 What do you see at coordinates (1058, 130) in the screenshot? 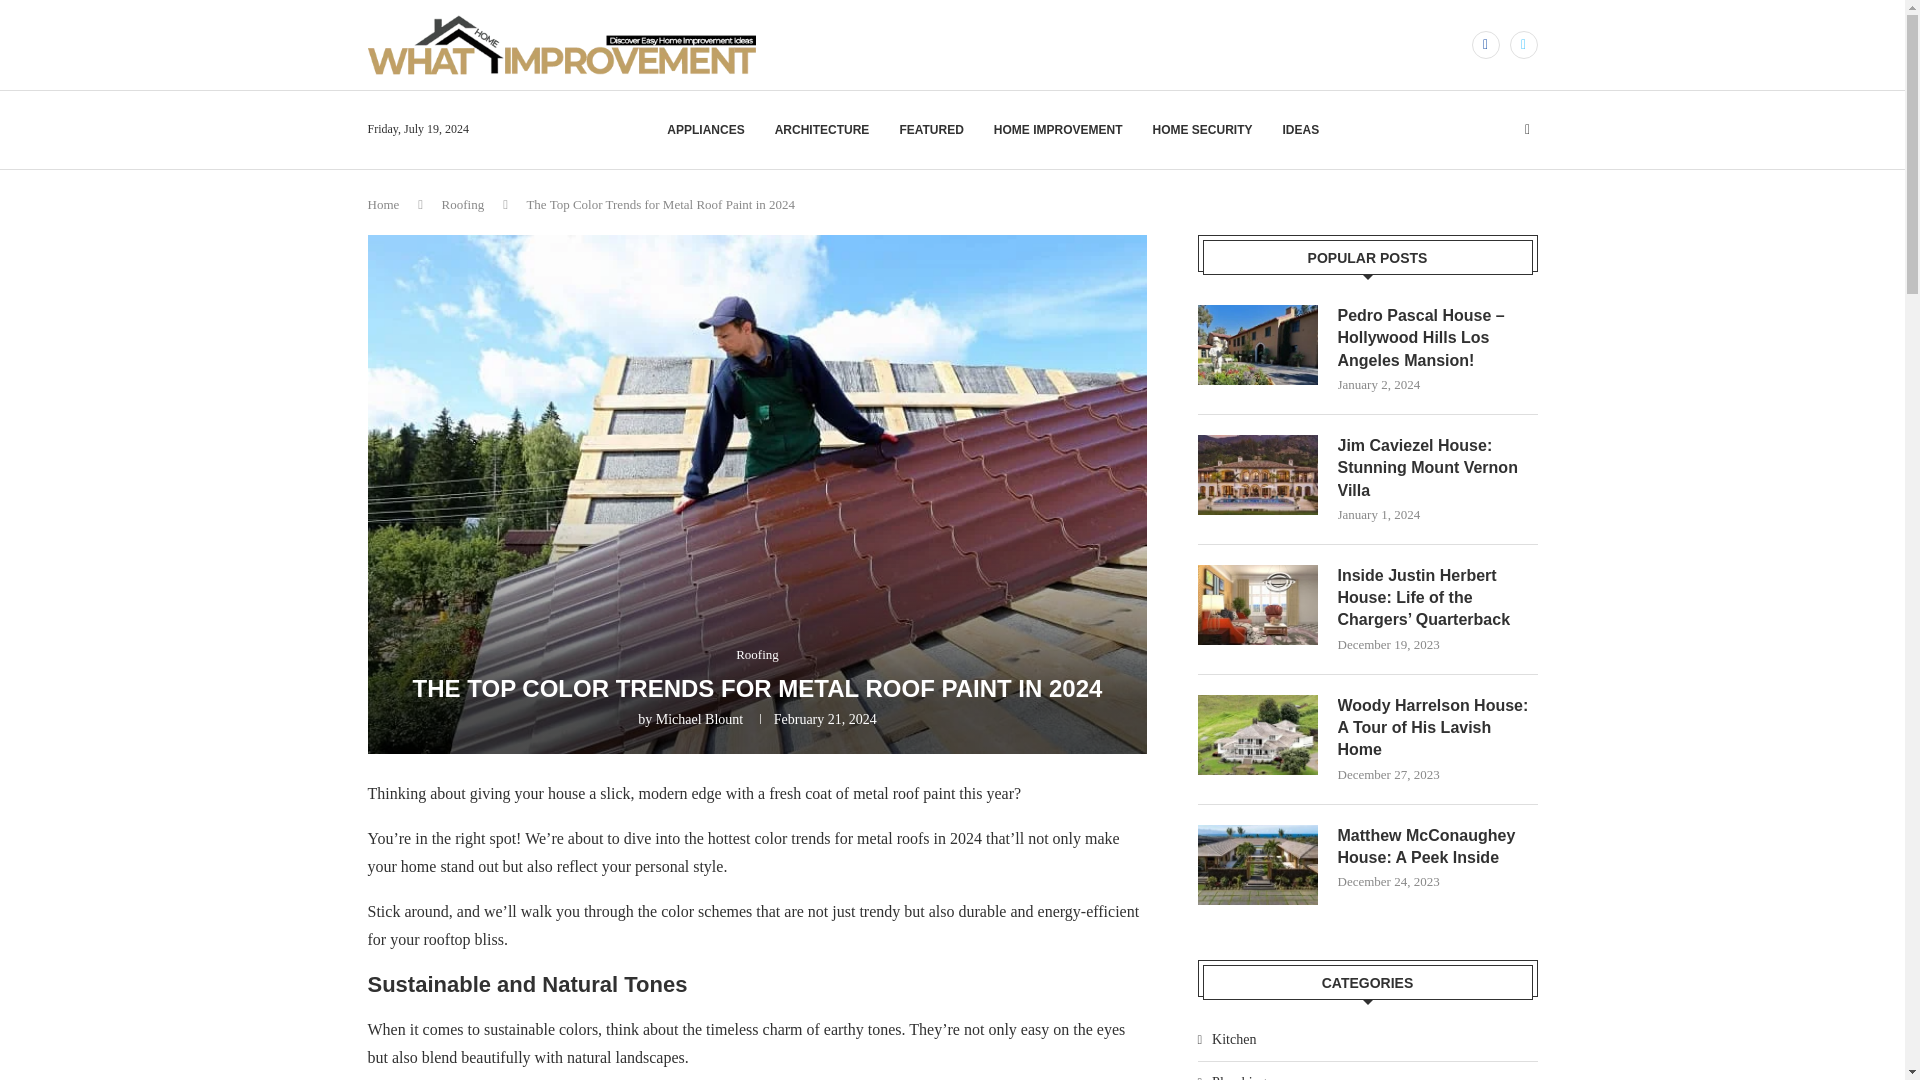
I see `HOME IMPROVEMENT` at bounding box center [1058, 130].